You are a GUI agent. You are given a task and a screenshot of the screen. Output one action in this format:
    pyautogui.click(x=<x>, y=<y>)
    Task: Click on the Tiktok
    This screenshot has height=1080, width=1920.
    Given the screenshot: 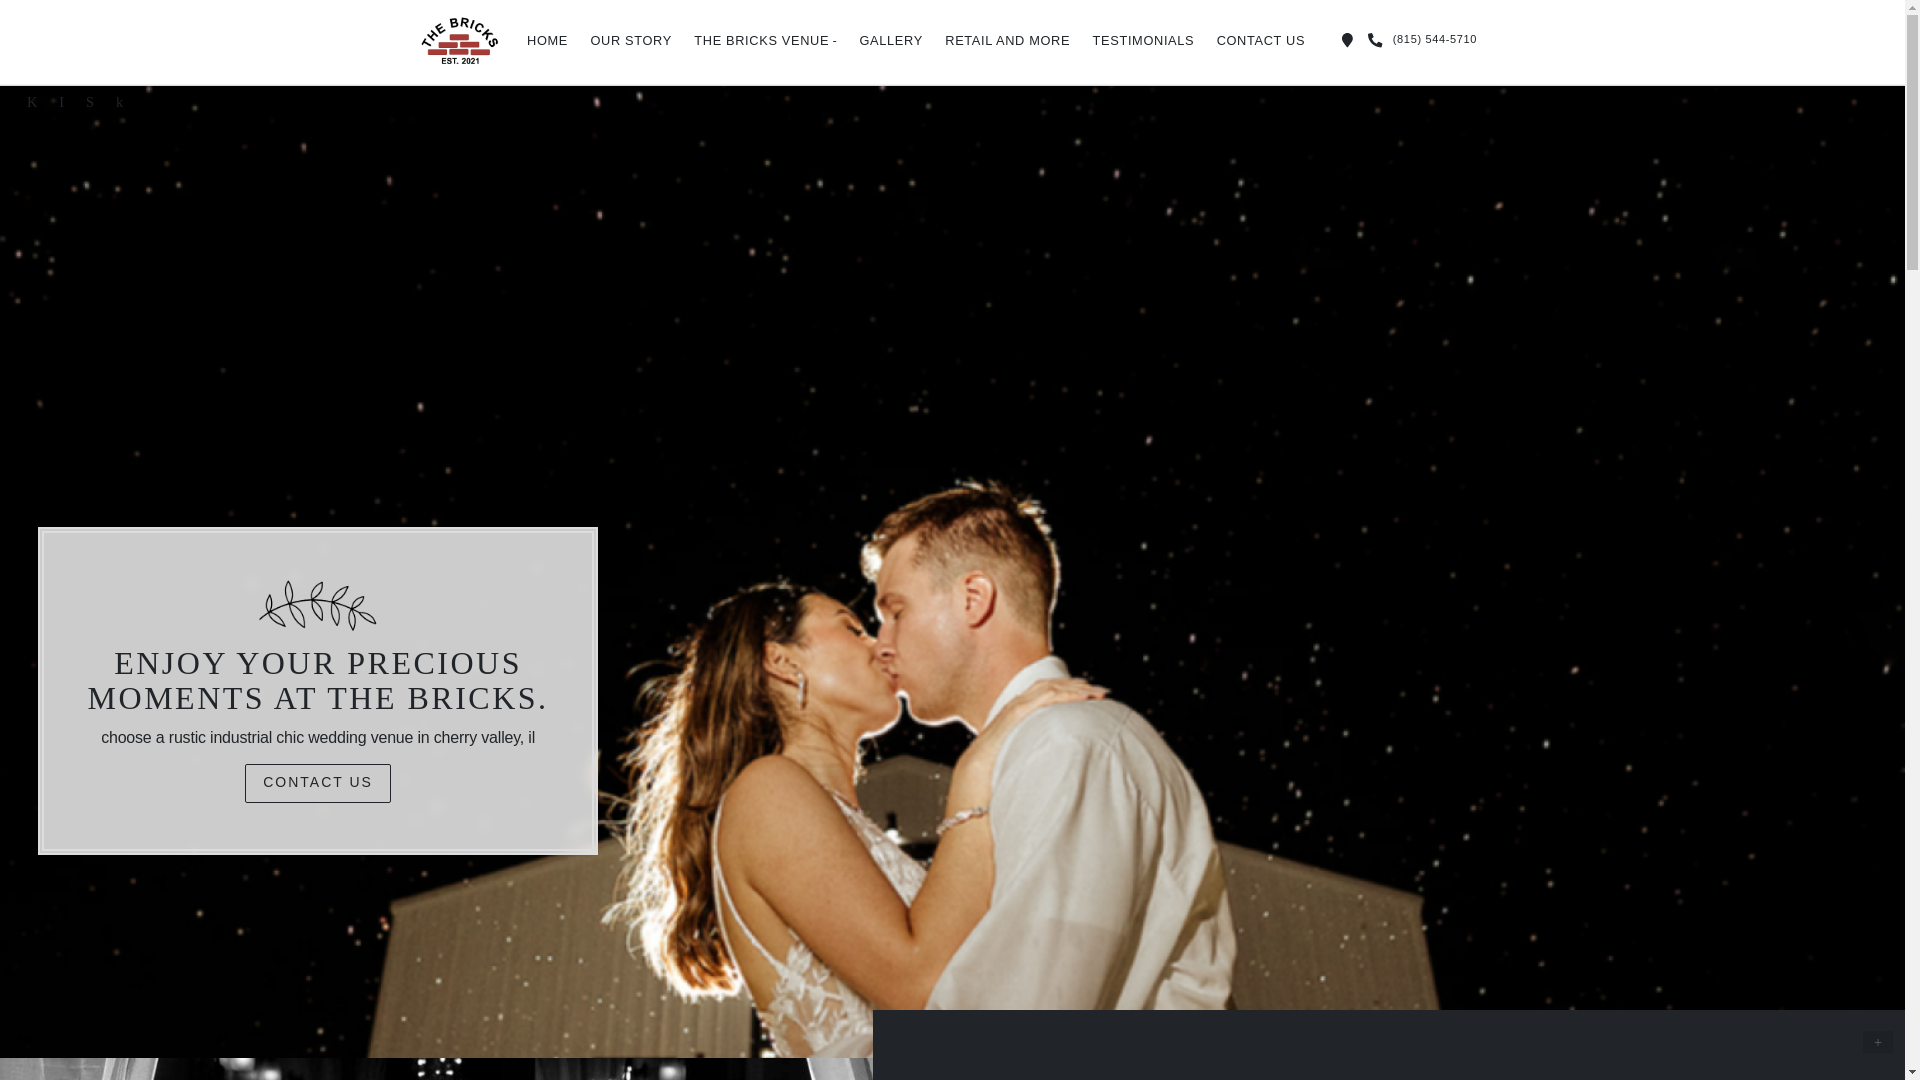 What is the action you would take?
    pyautogui.click(x=120, y=100)
    